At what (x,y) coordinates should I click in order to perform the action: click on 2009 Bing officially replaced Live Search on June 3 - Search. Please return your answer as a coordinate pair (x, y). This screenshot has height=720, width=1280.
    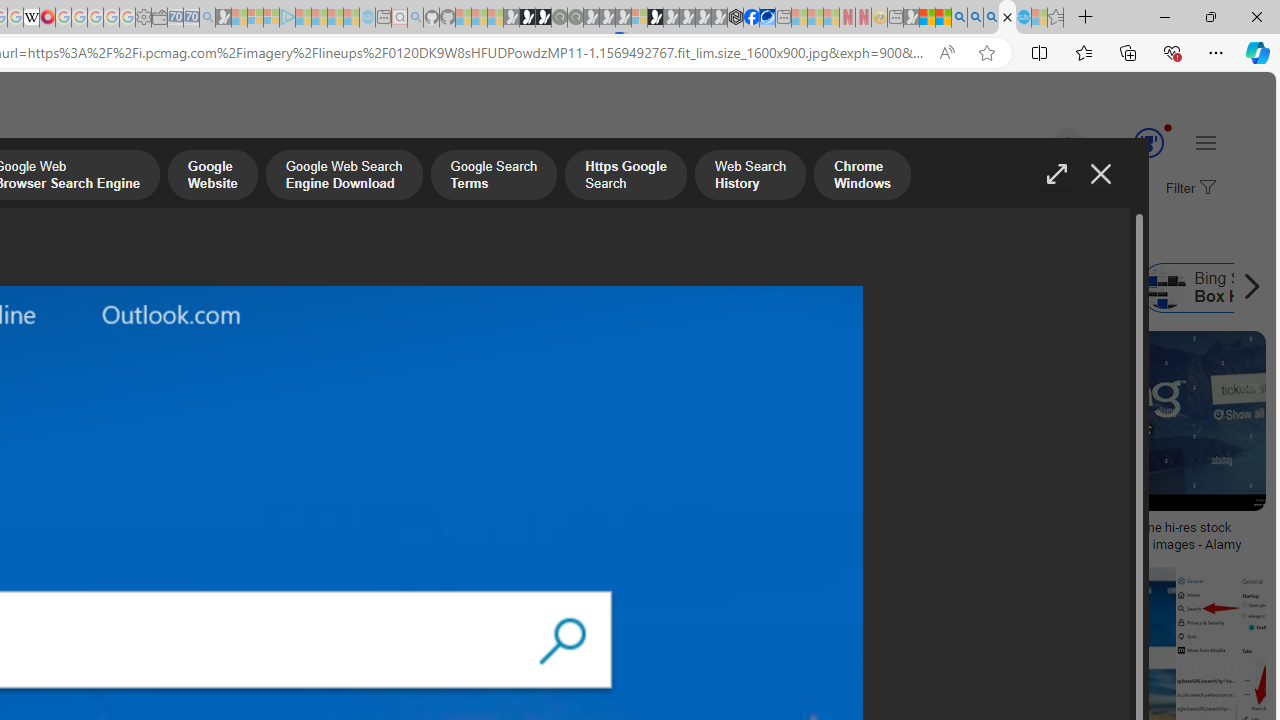
    Looking at the image, I should click on (975, 18).